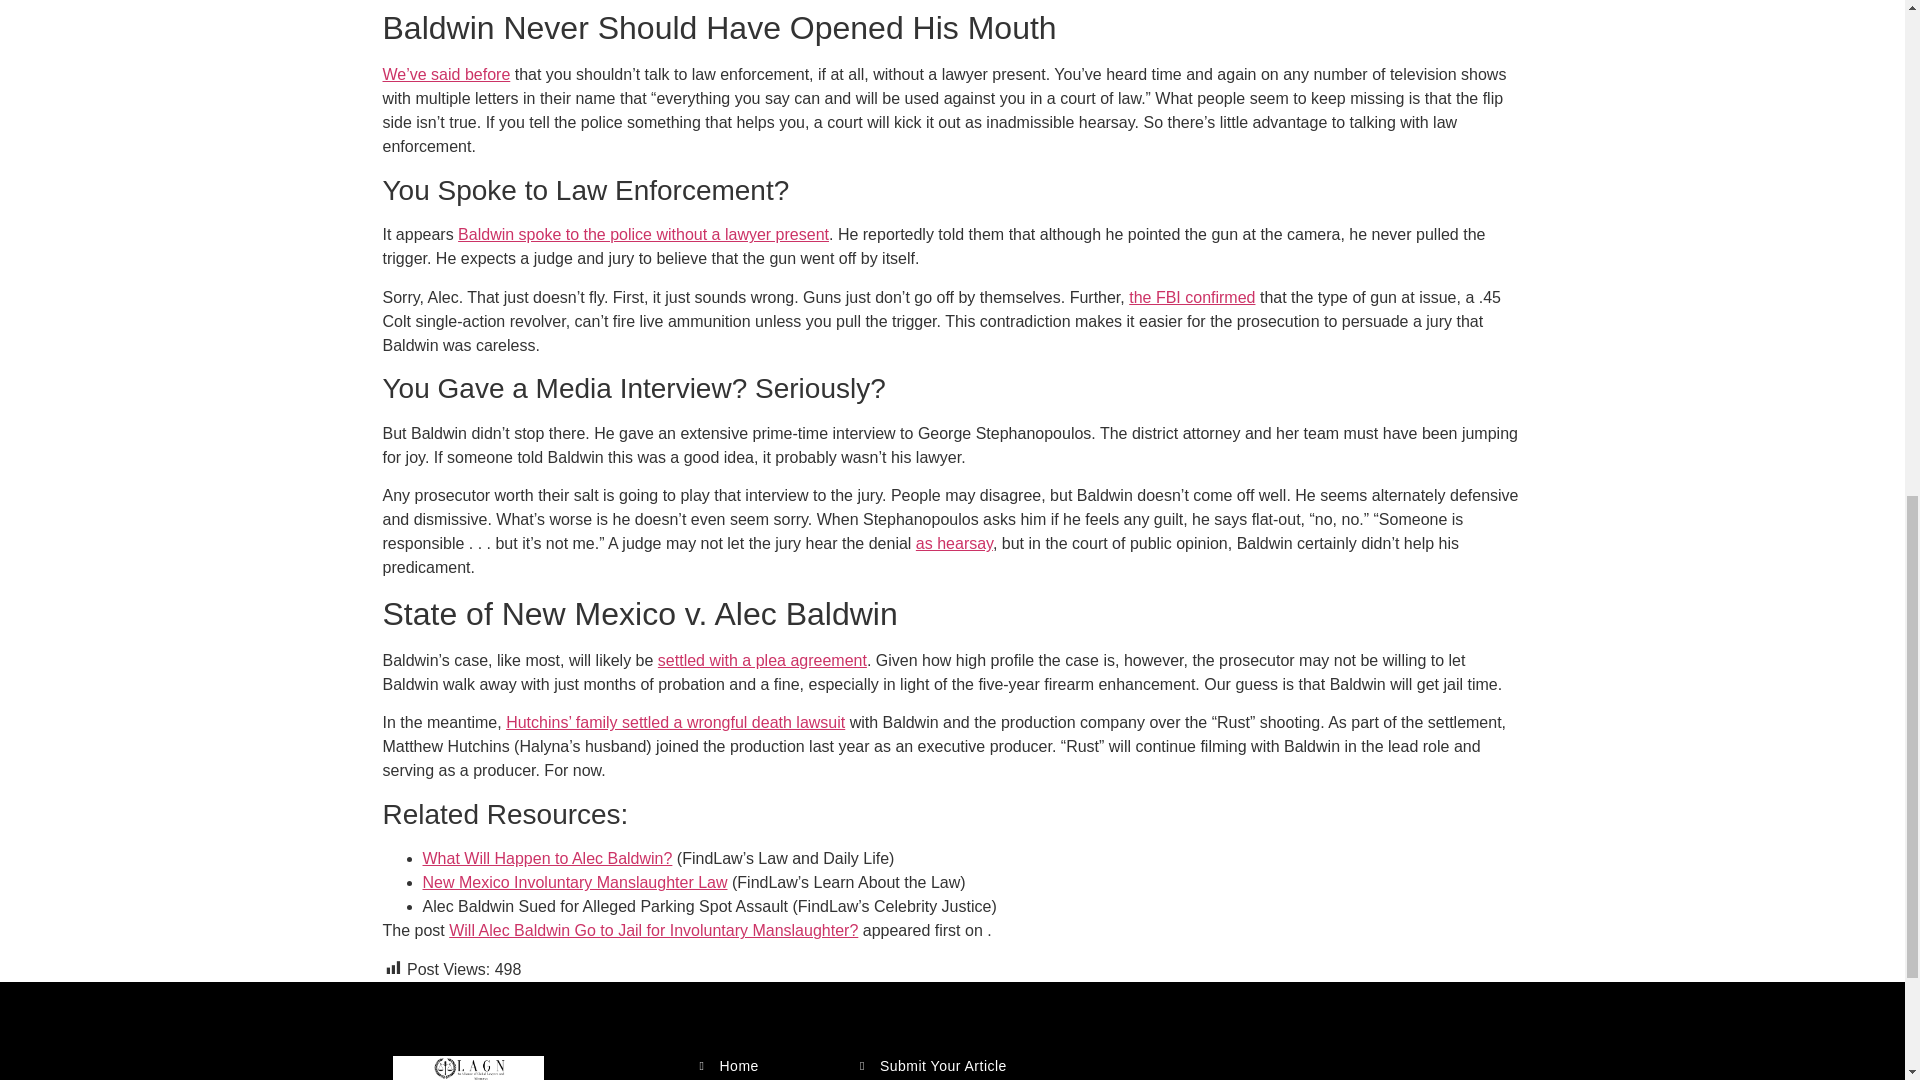  Describe the element at coordinates (958, 1066) in the screenshot. I see `Submit Your Article` at that location.